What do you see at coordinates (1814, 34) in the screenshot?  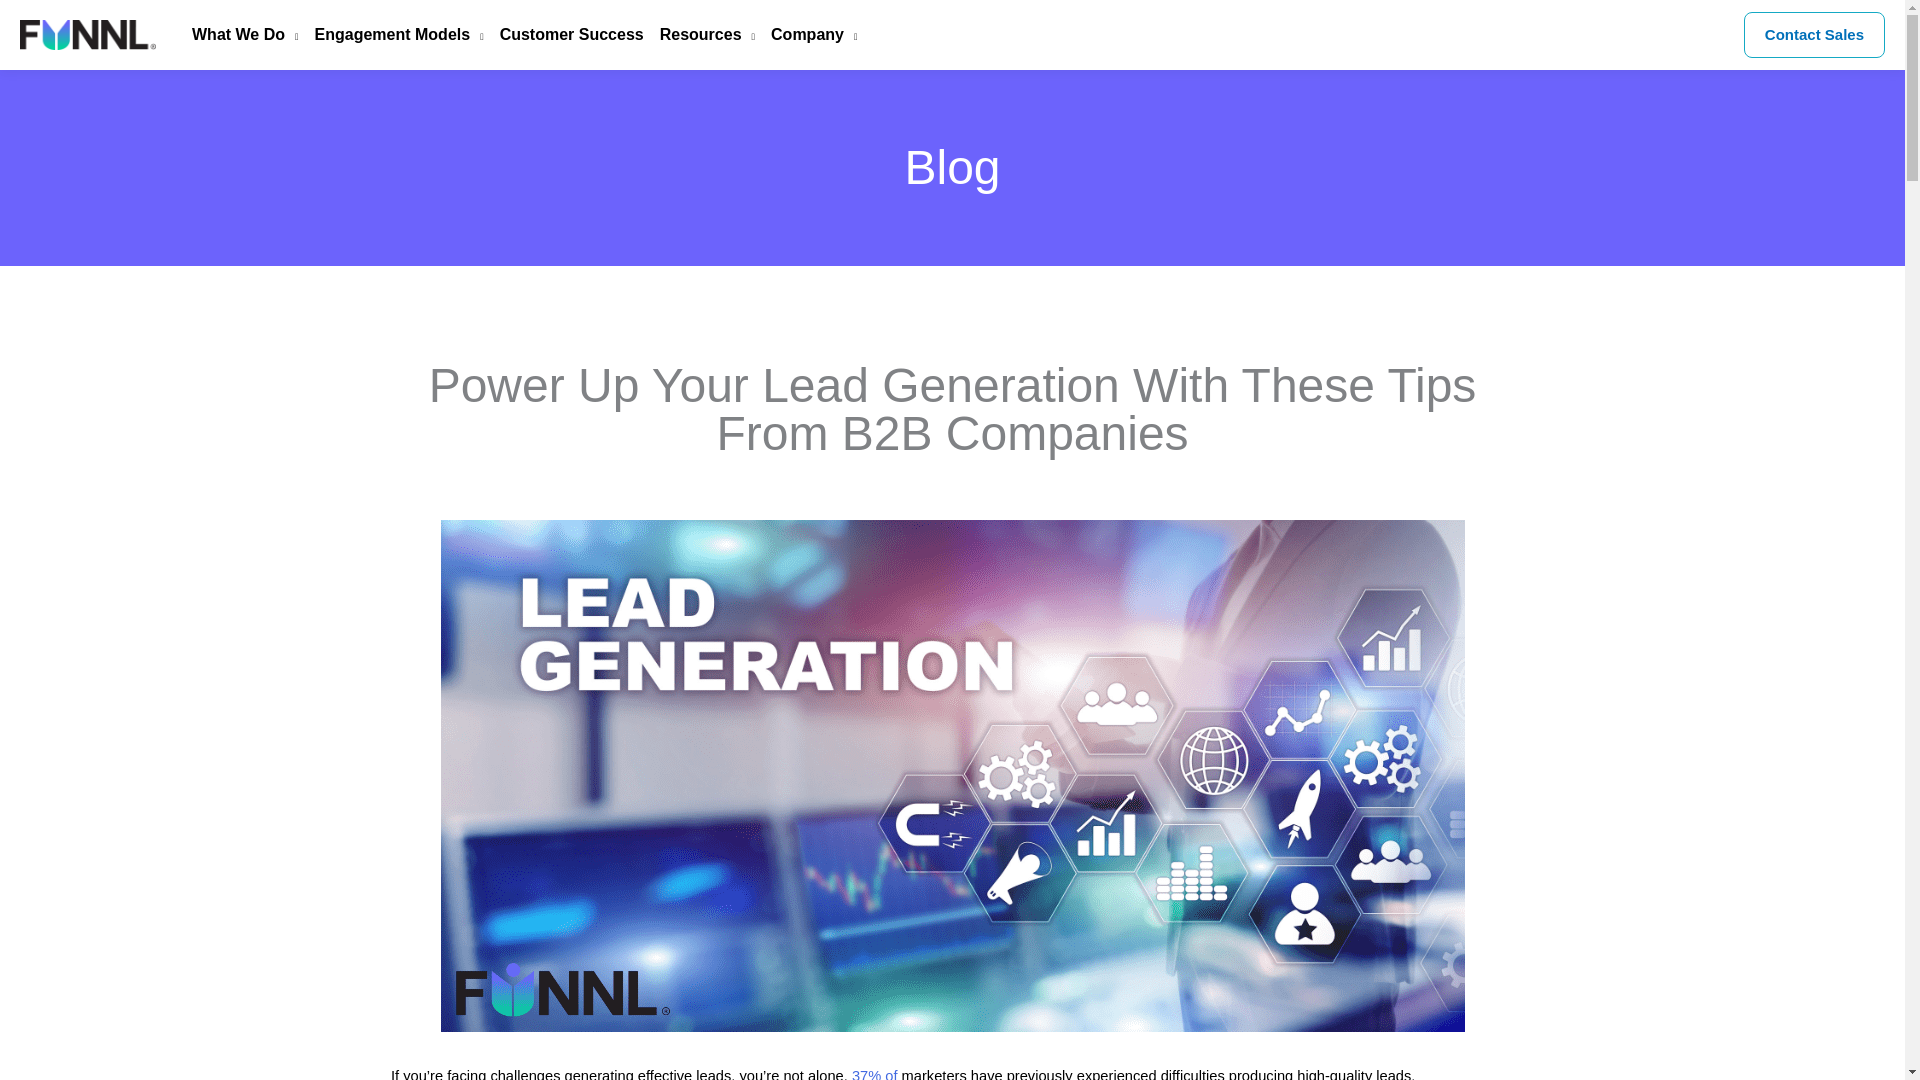 I see `Contact Sales` at bounding box center [1814, 34].